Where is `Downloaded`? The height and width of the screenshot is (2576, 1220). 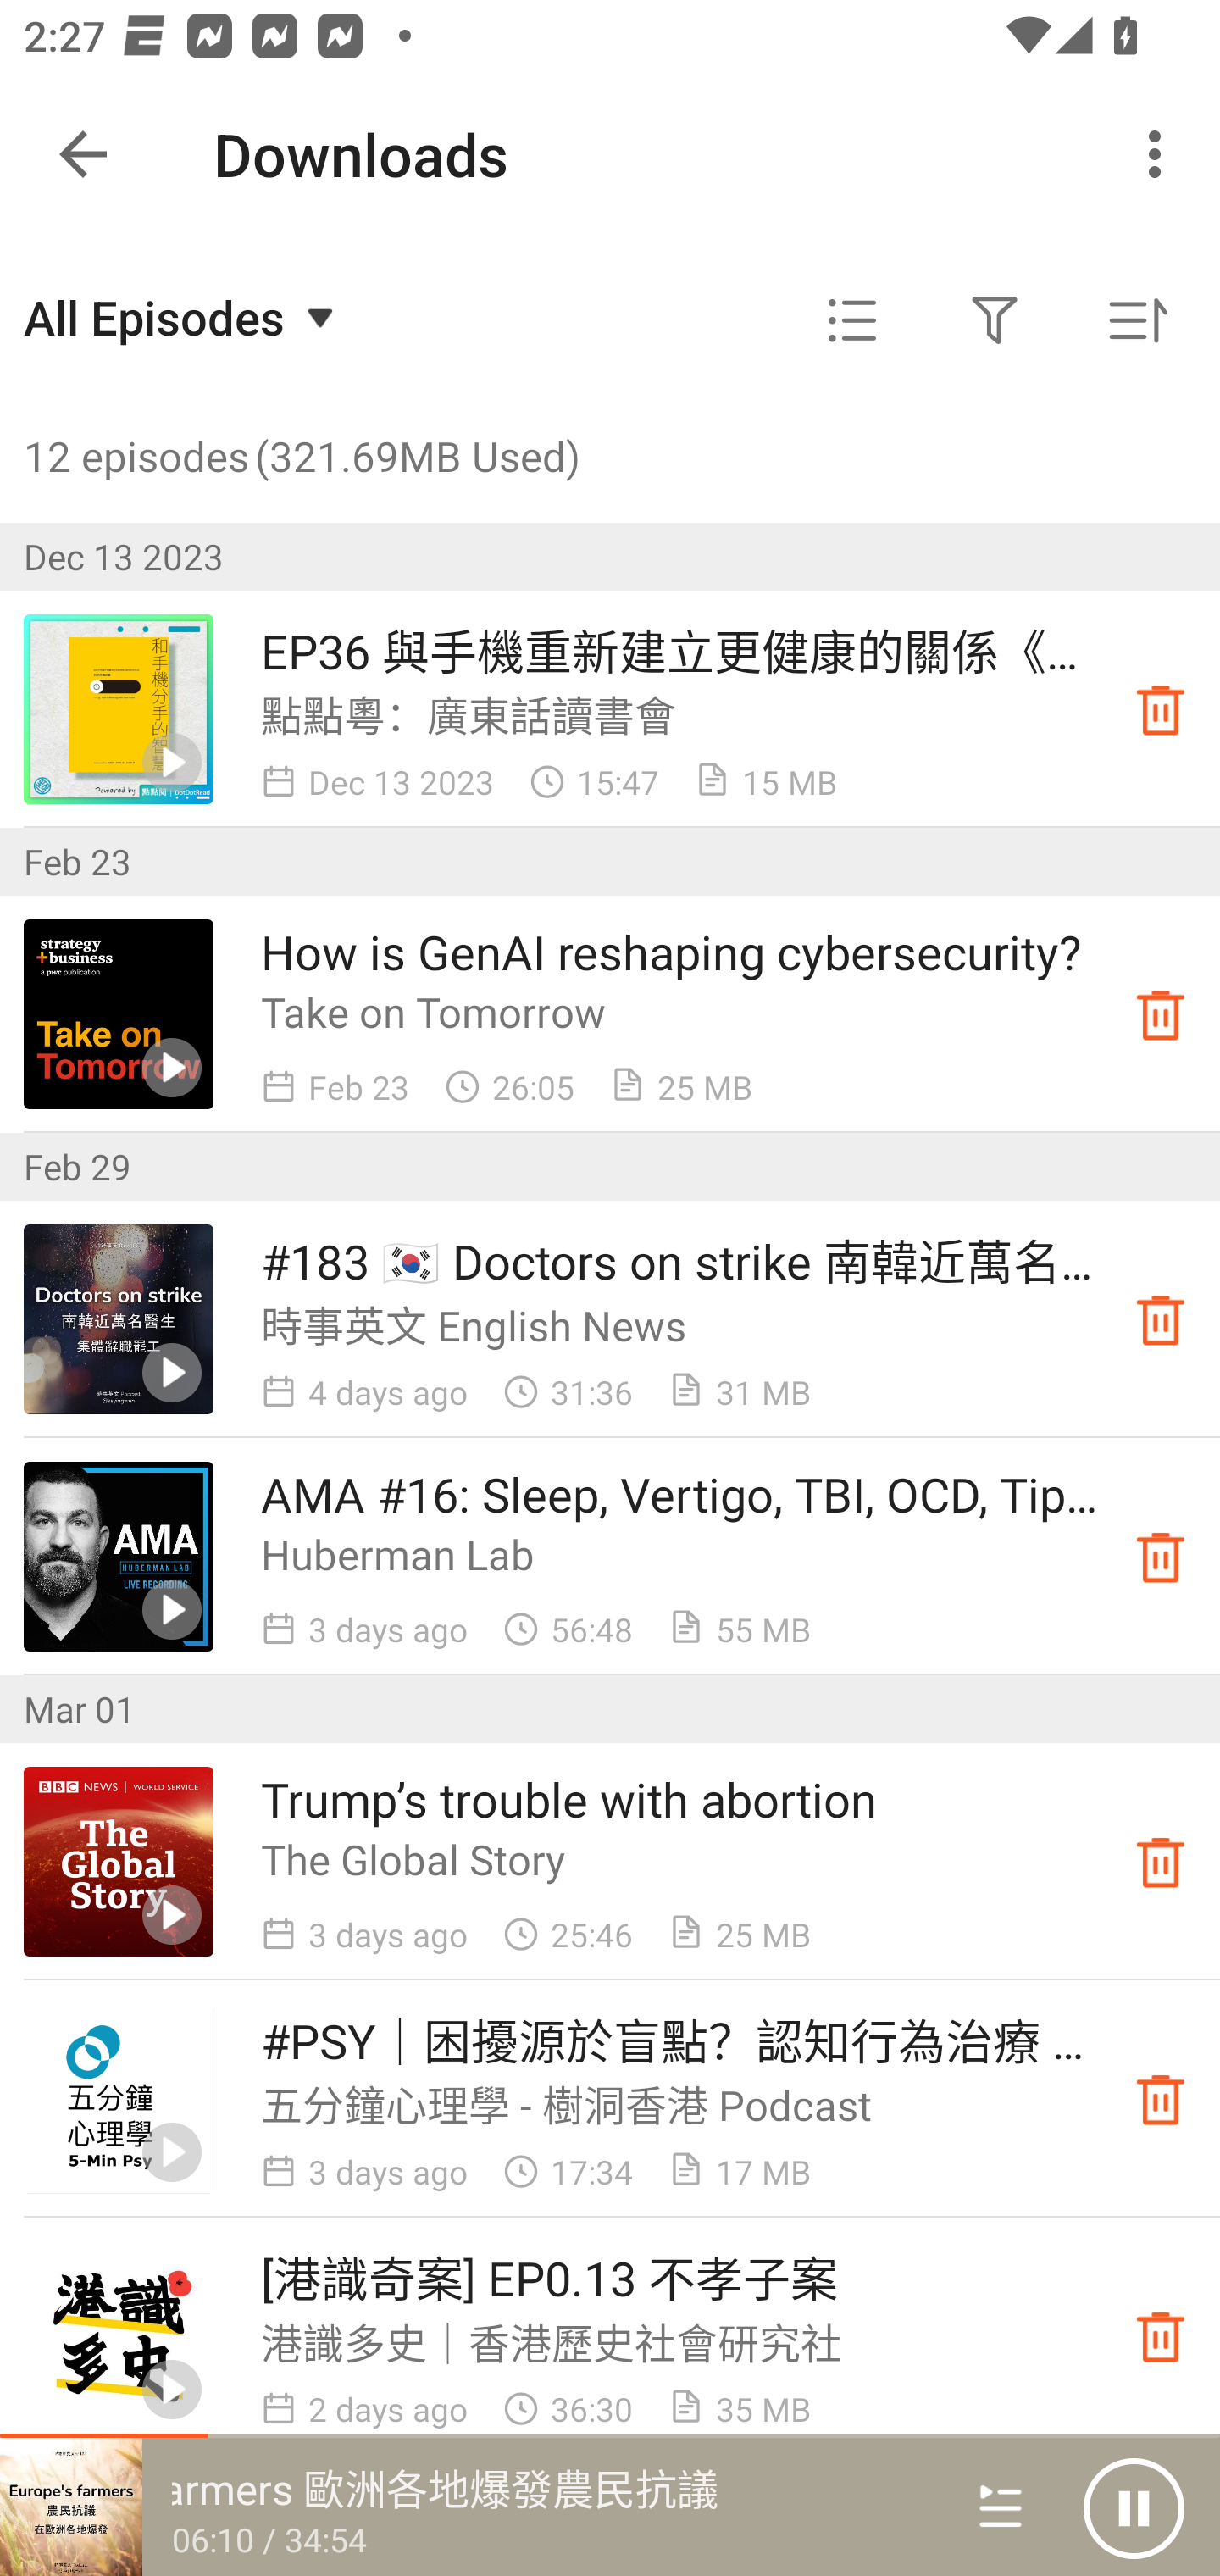 Downloaded is located at coordinates (1161, 2100).